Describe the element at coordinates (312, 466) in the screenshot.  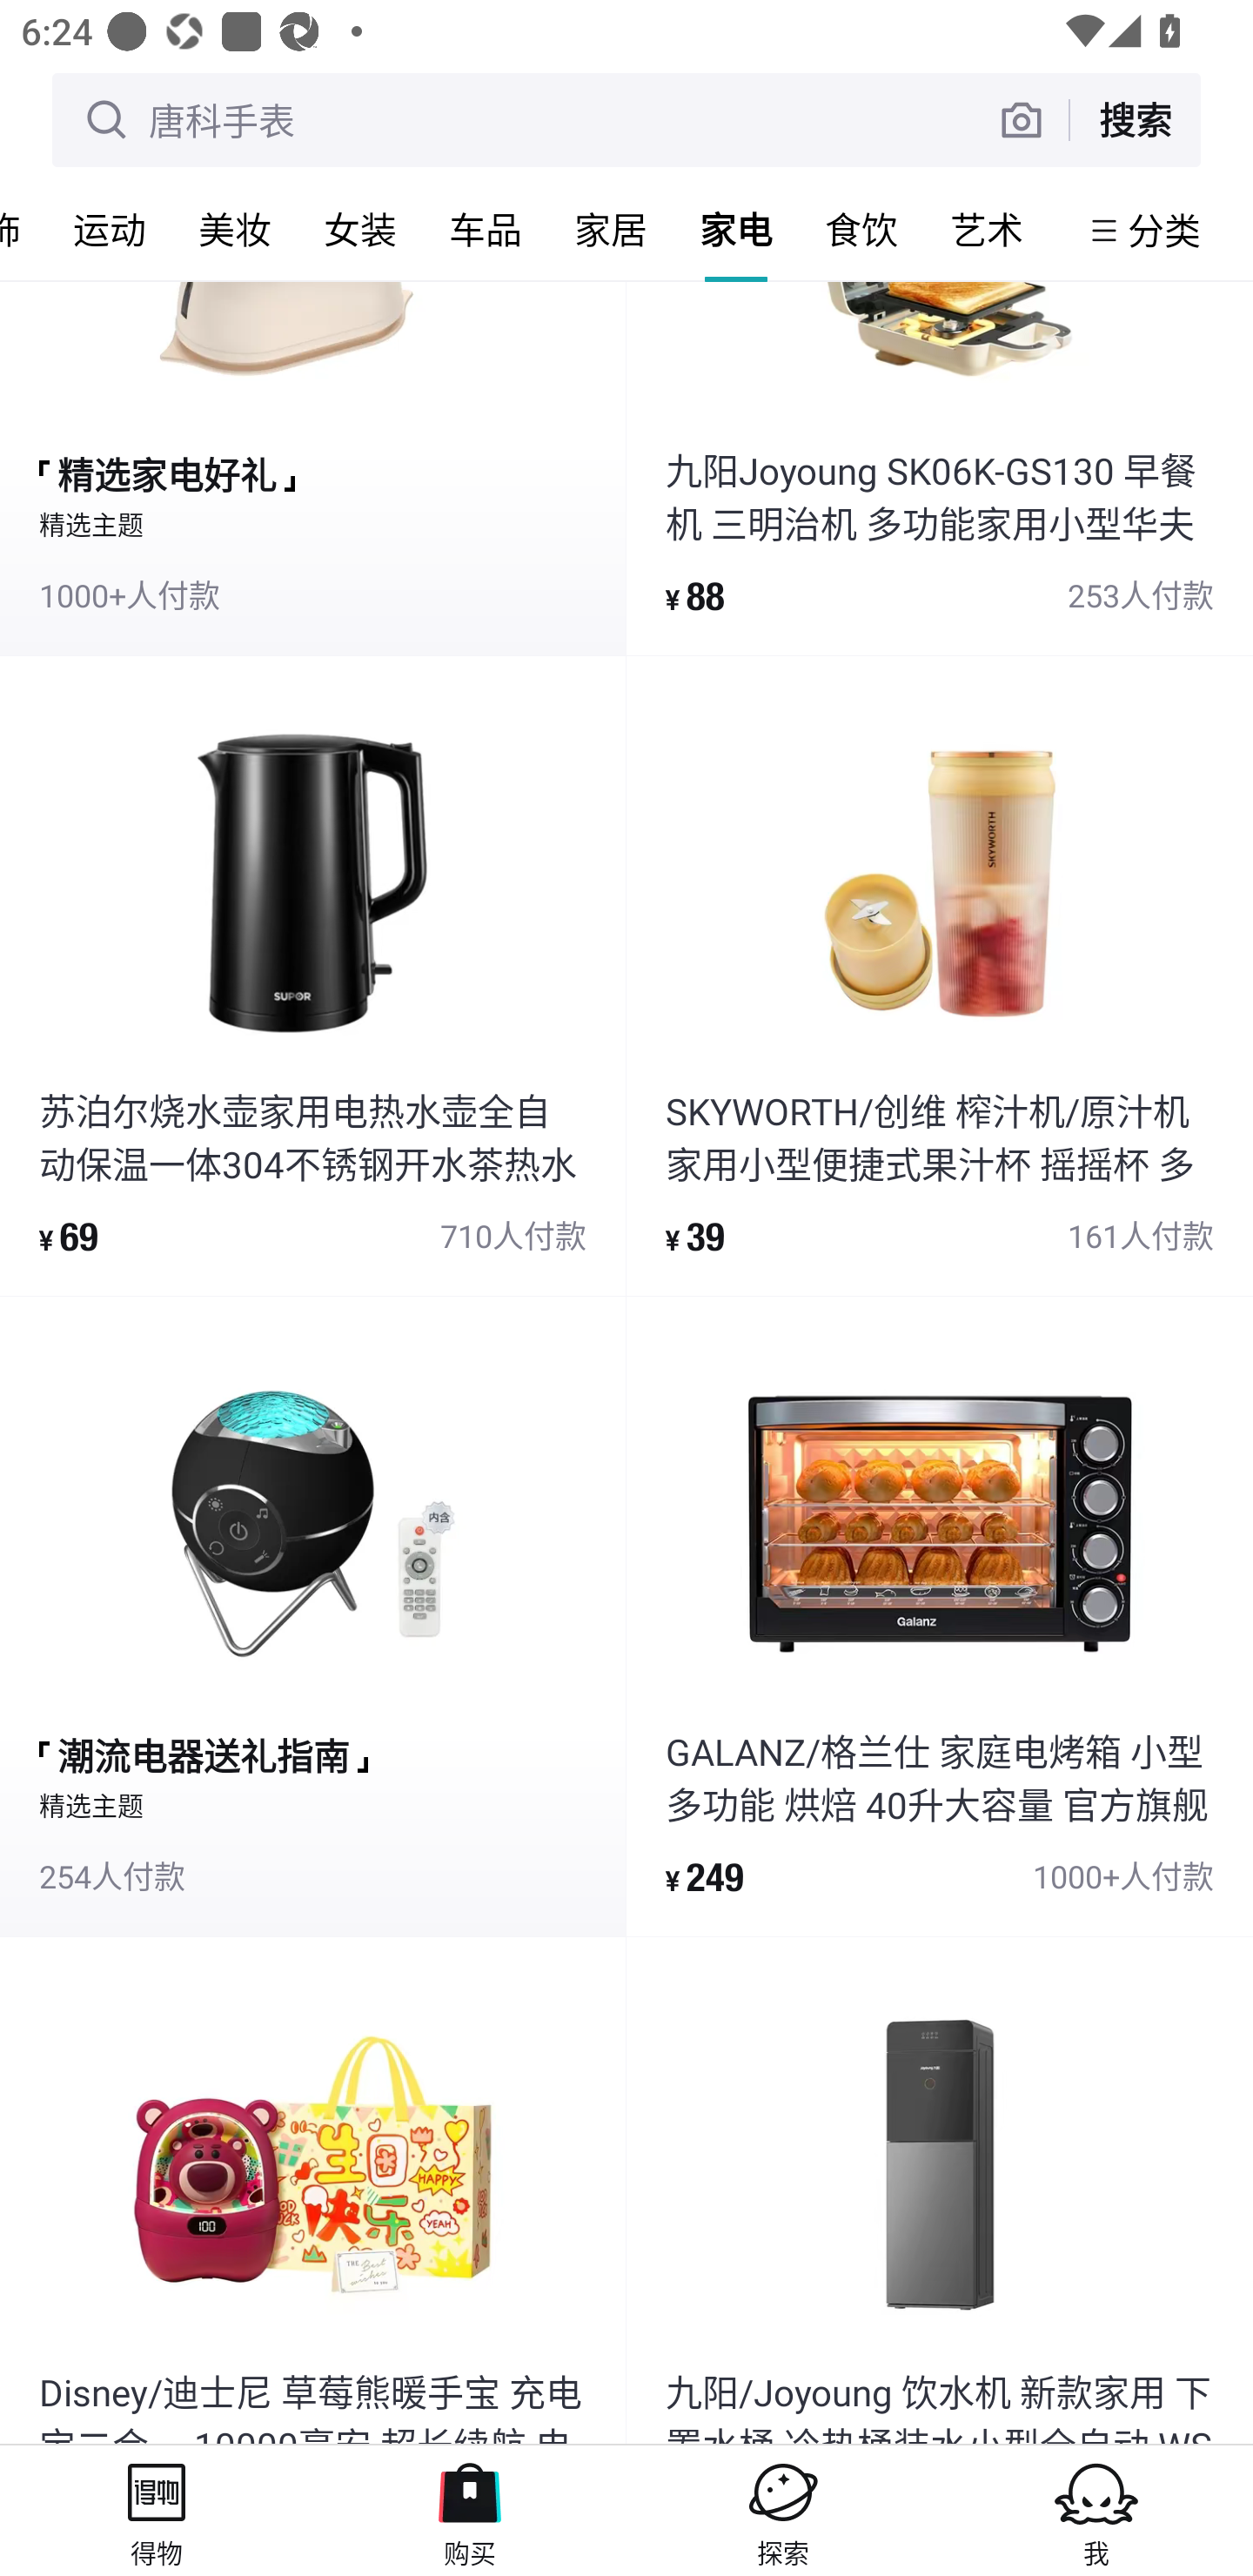
I see `精选家电好礼 精选主题 1000+人付款` at that location.